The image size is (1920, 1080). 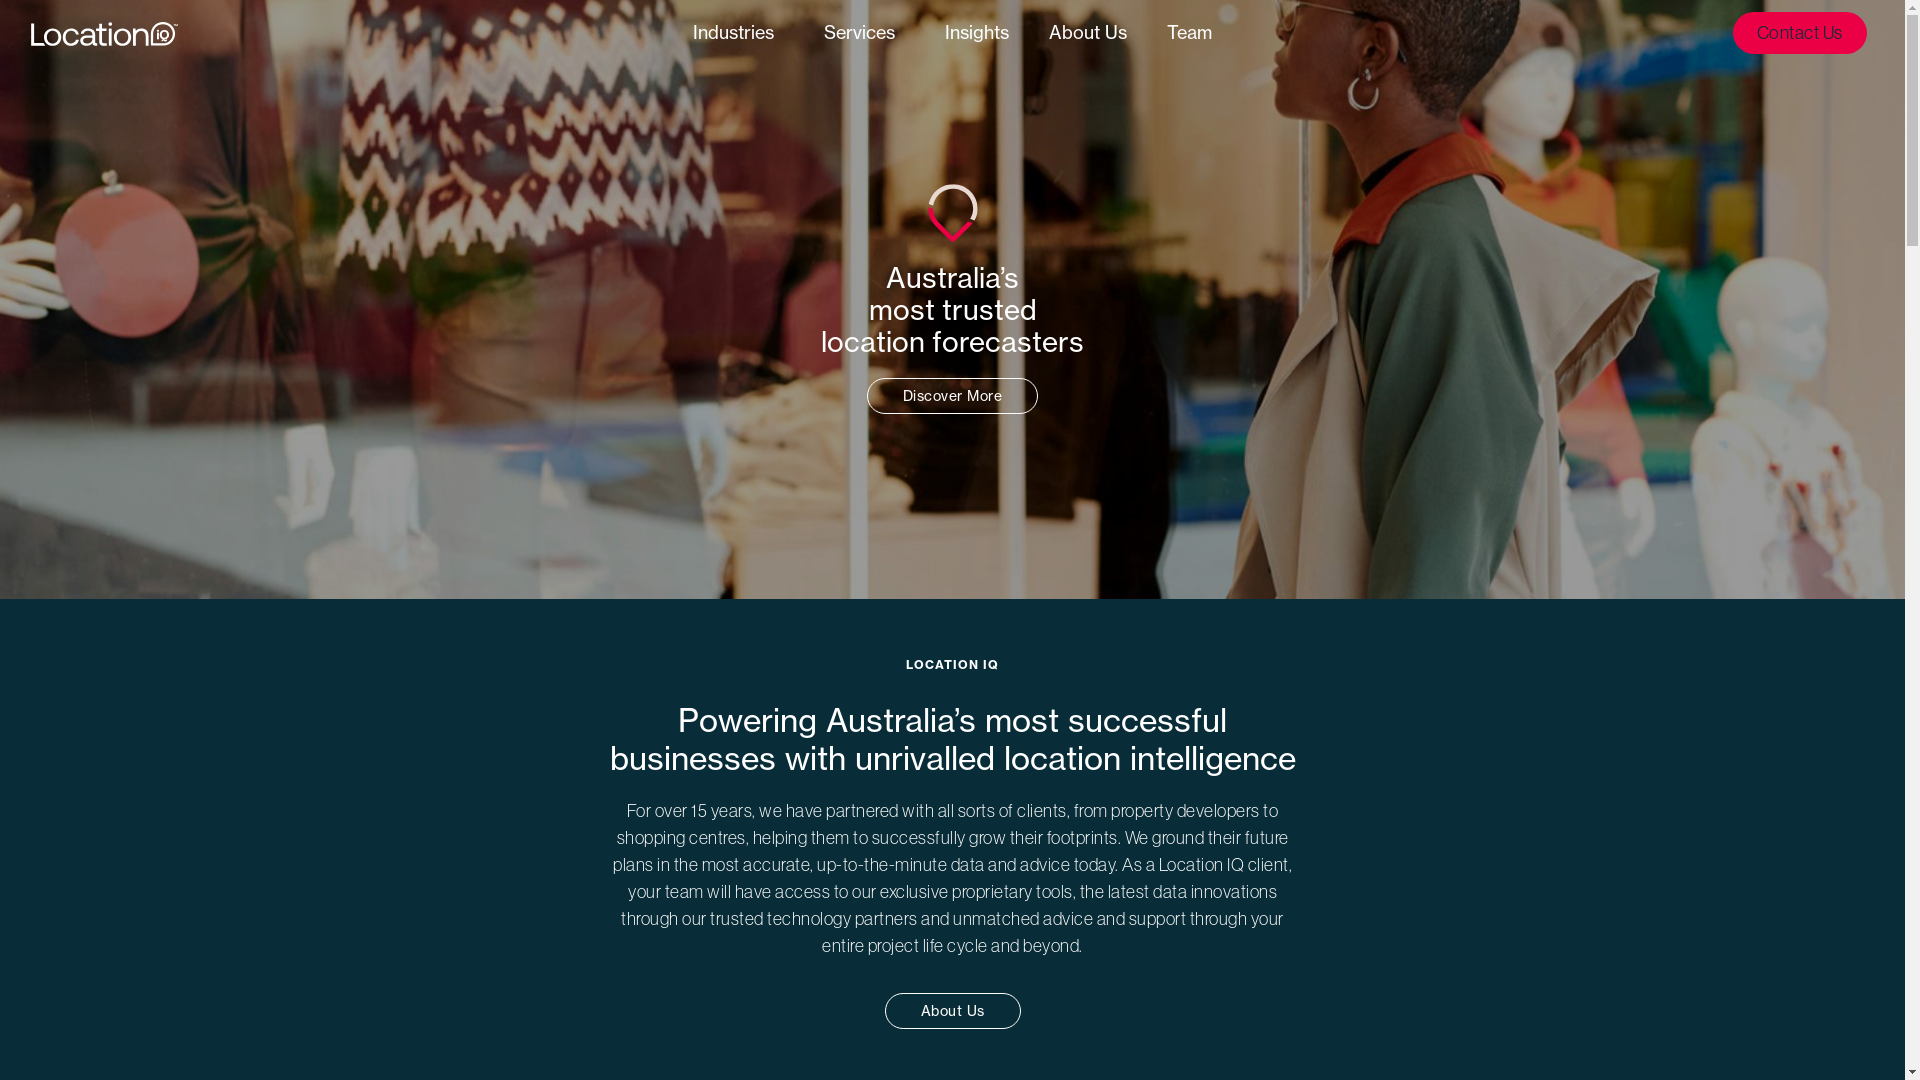 I want to click on Discover More, so click(x=953, y=396).